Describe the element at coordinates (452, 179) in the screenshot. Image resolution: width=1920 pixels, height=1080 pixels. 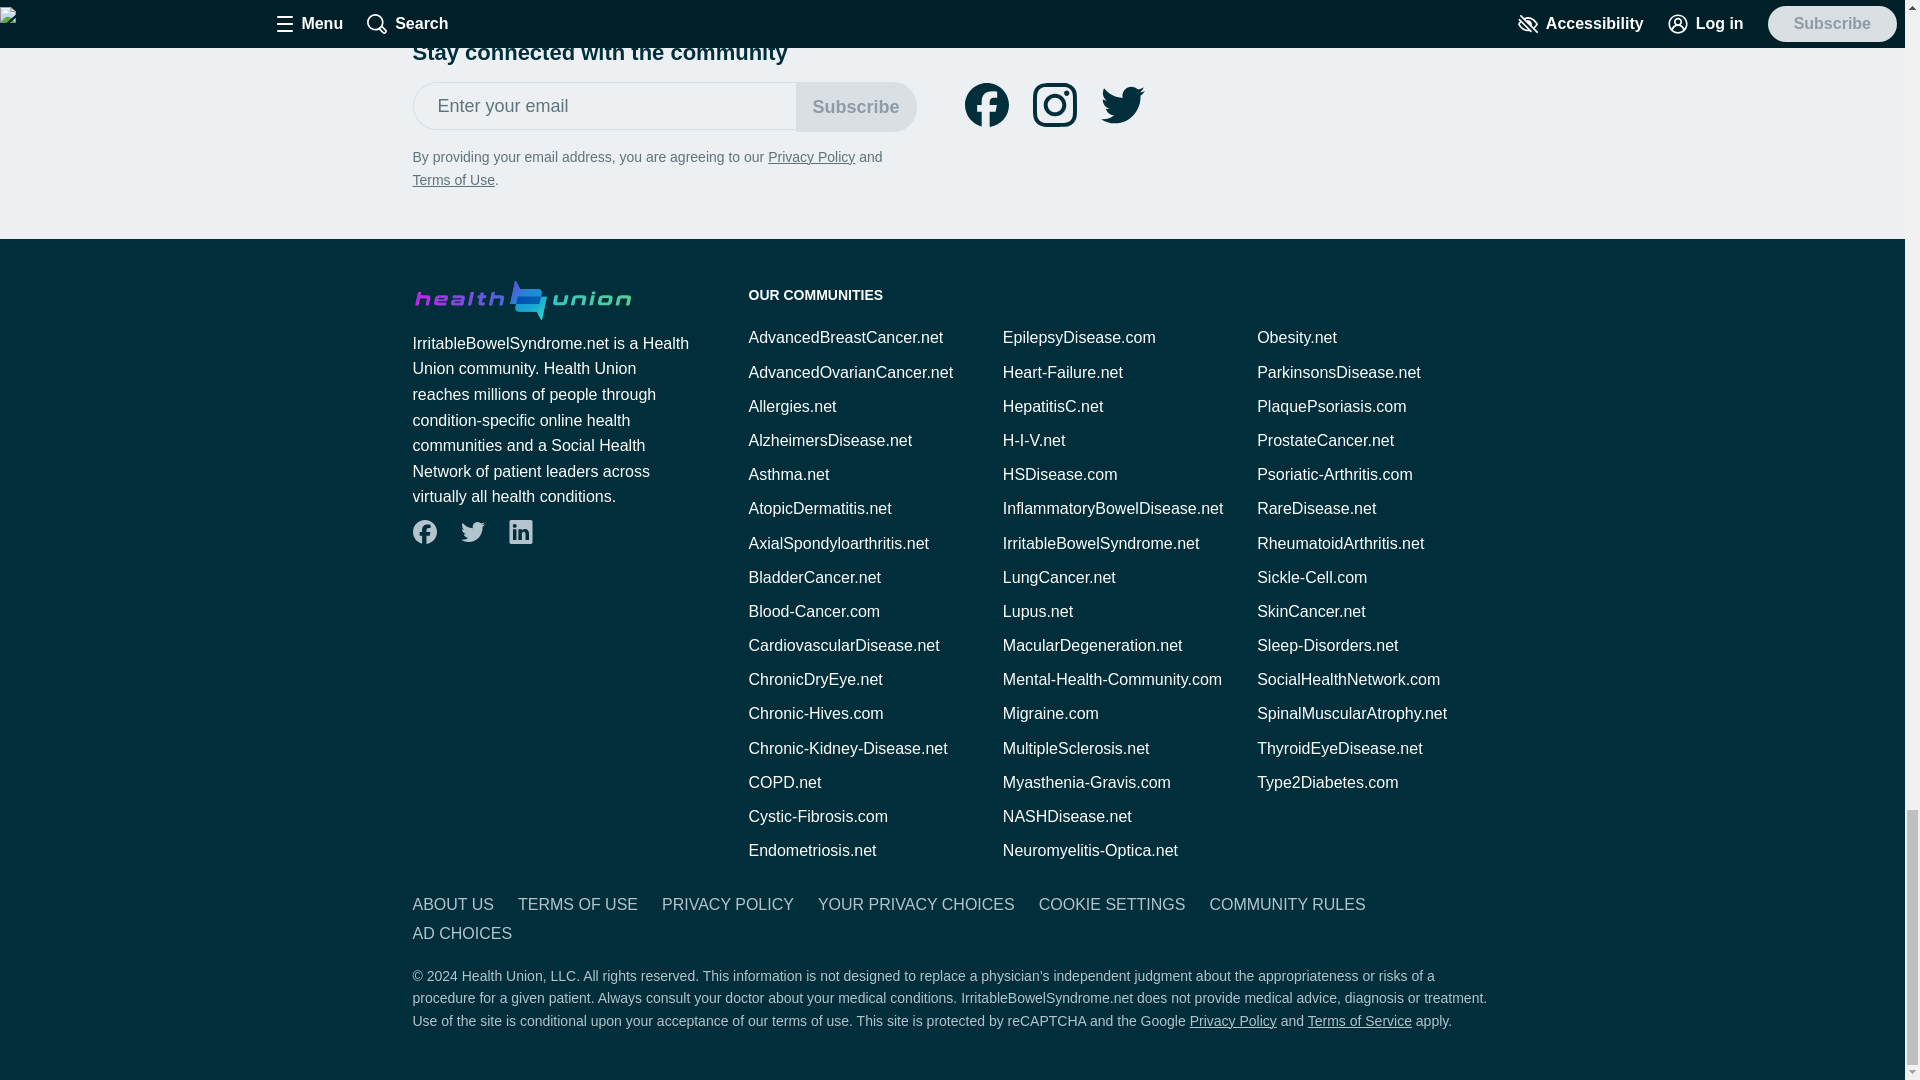
I see `Terms of Use` at that location.